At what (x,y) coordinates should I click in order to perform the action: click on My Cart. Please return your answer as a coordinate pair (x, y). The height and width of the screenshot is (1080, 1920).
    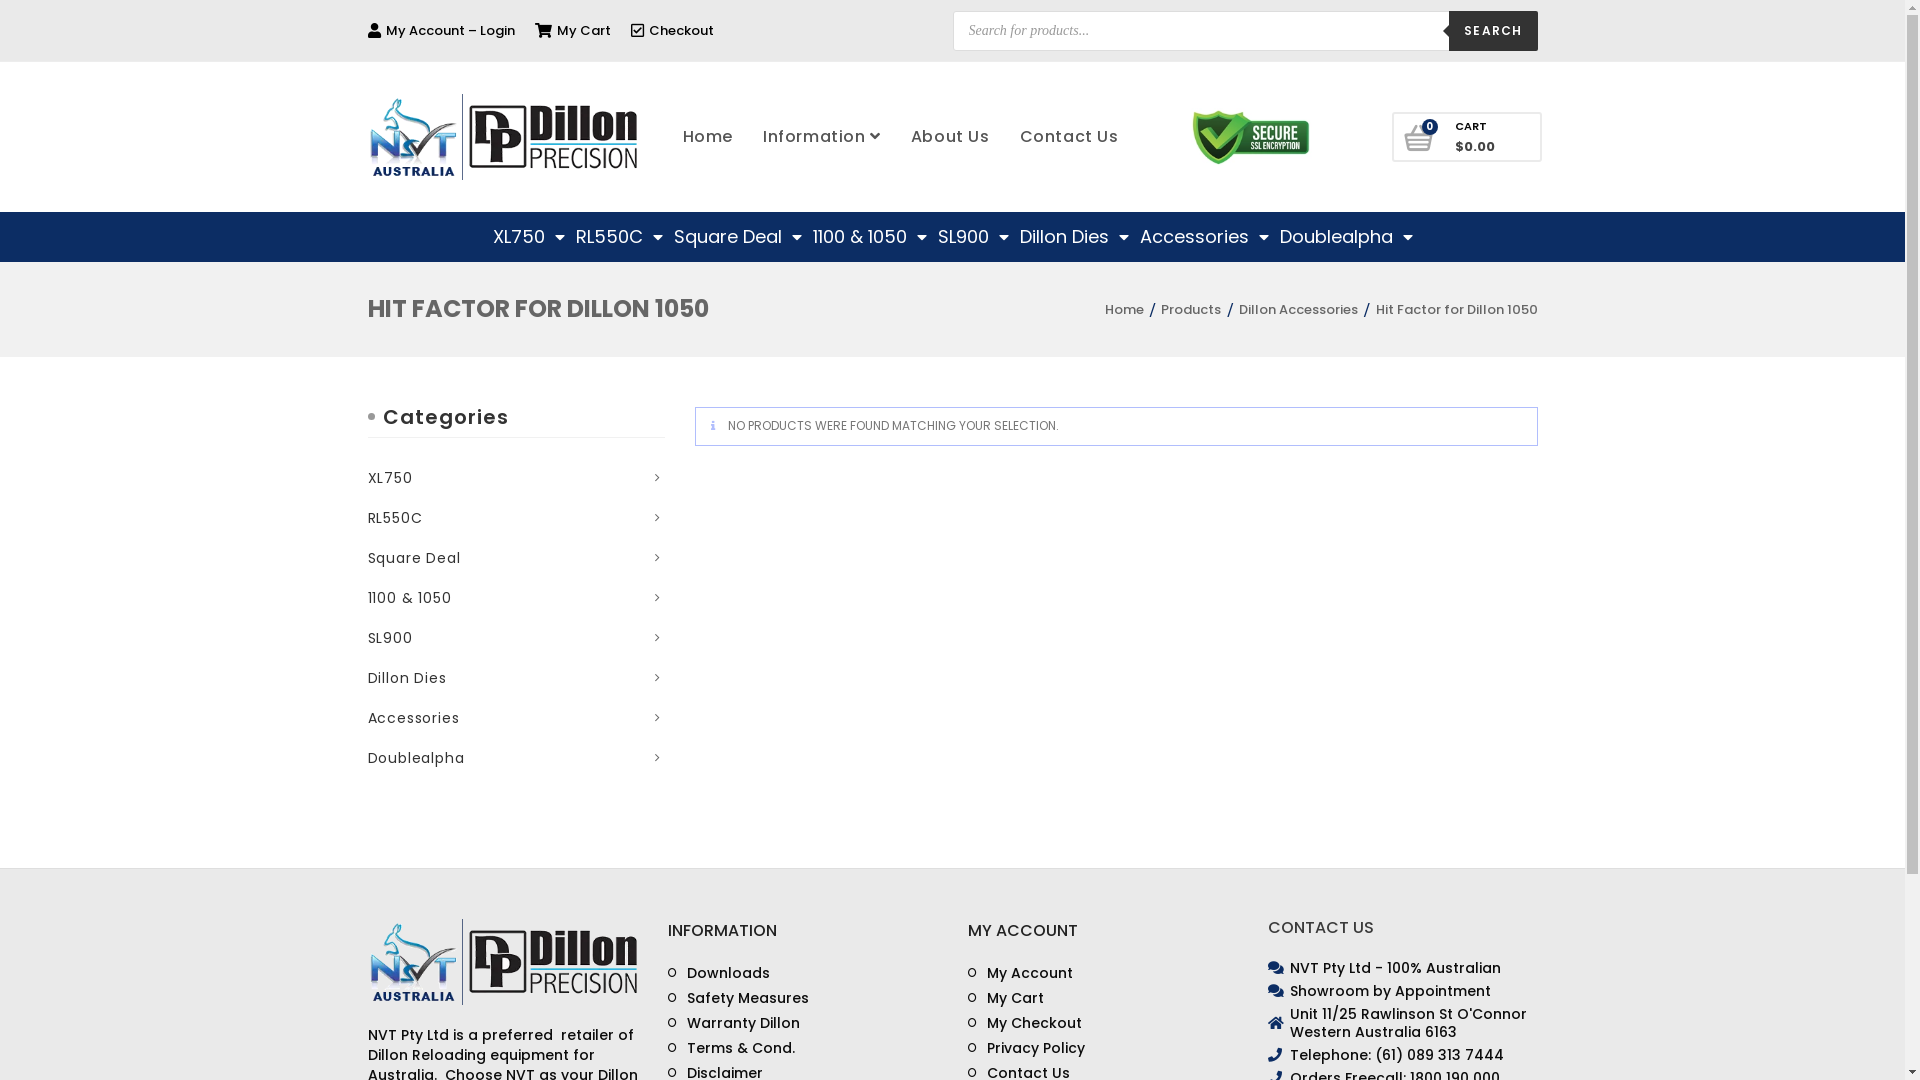
    Looking at the image, I should click on (572, 30).